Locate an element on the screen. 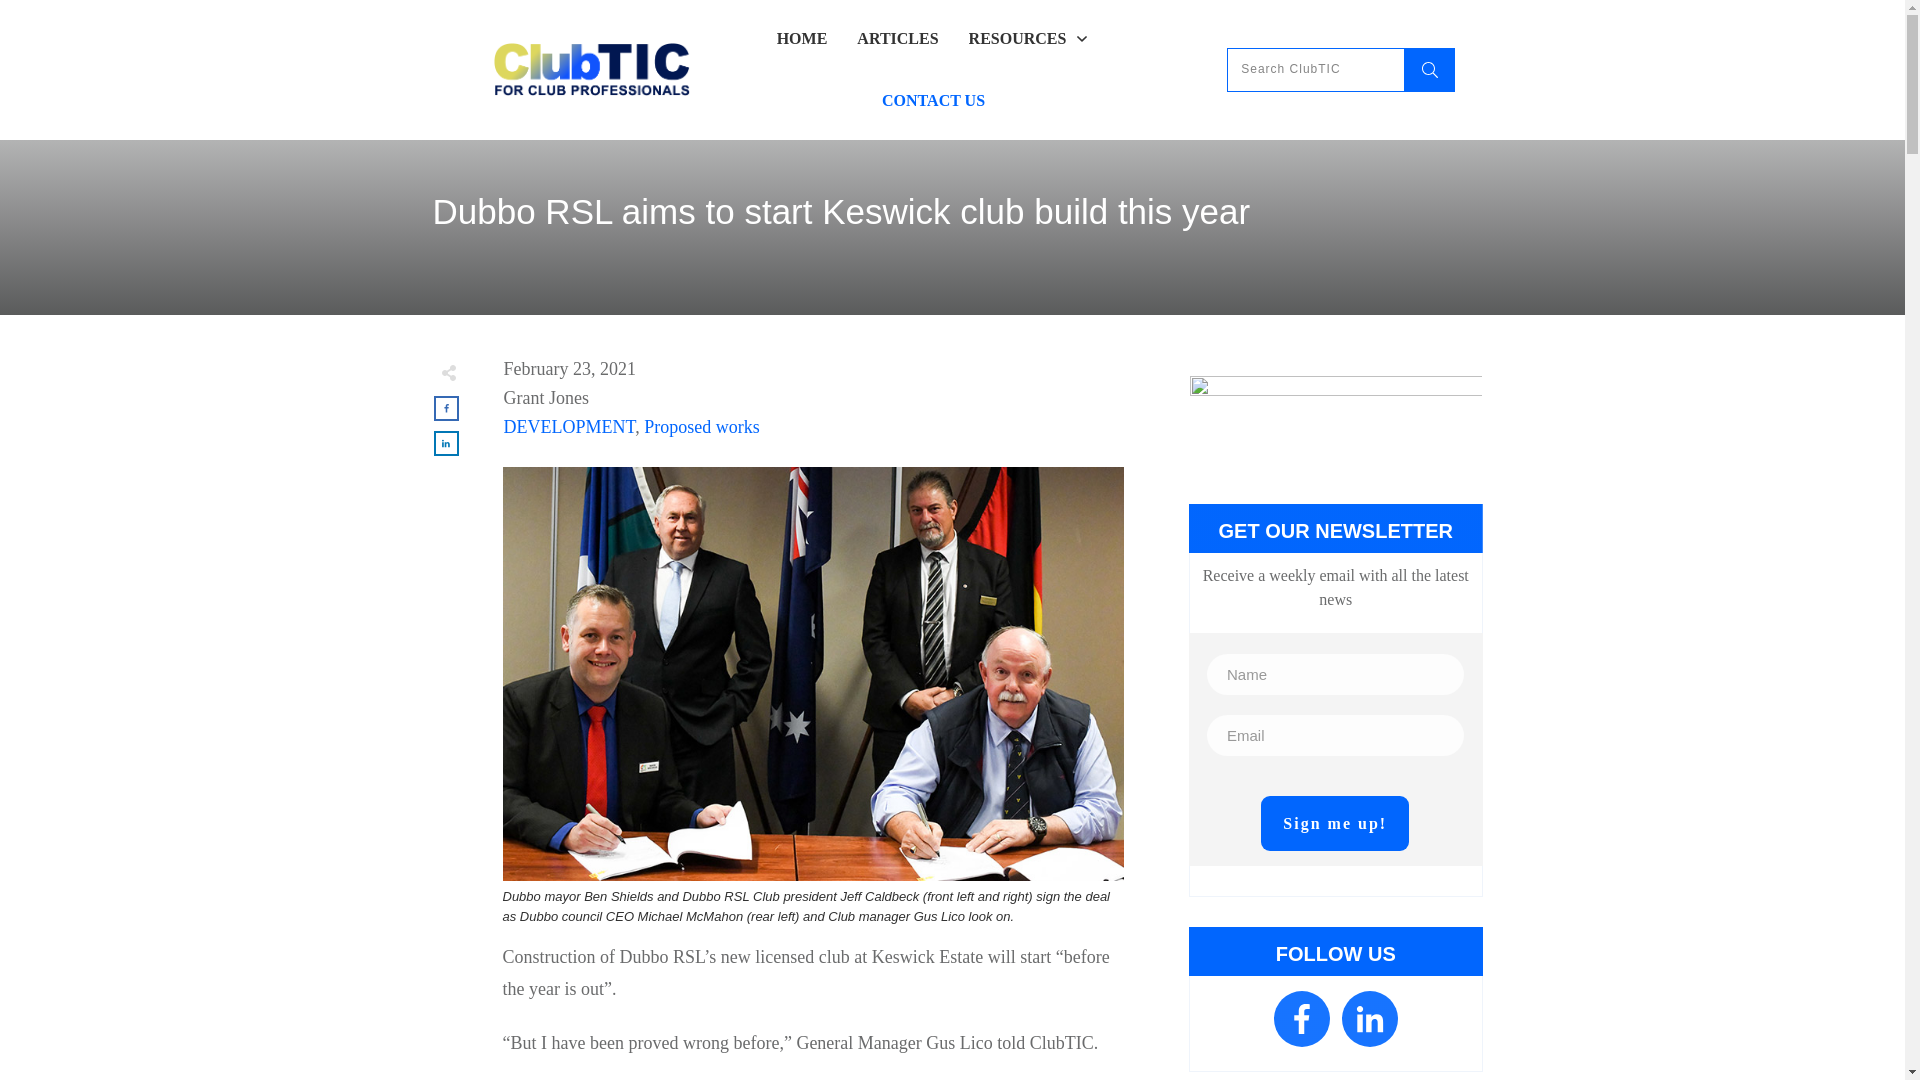 This screenshot has height=1080, width=1920. CONTACT US is located at coordinates (932, 100).